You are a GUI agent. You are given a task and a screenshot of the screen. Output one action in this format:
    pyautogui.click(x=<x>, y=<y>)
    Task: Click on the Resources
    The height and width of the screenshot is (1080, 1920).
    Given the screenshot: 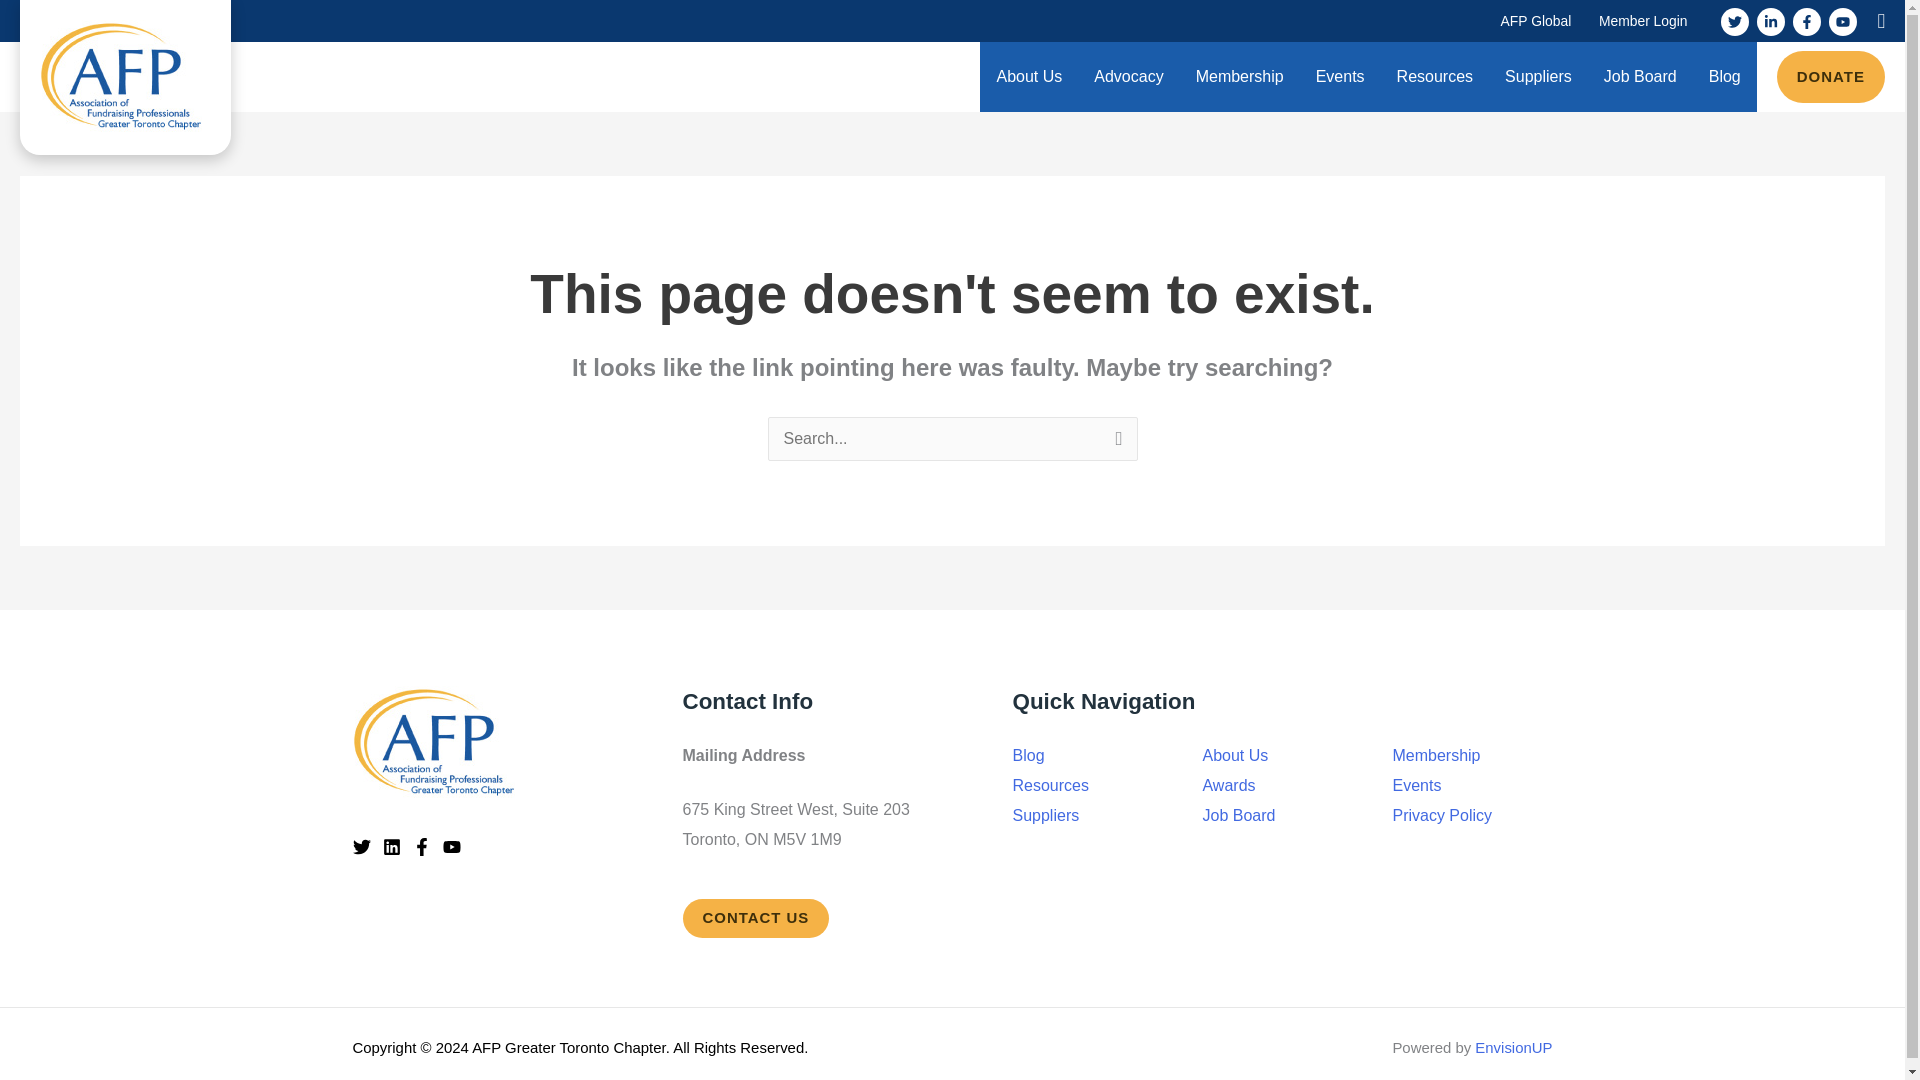 What is the action you would take?
    pyautogui.click(x=1434, y=77)
    